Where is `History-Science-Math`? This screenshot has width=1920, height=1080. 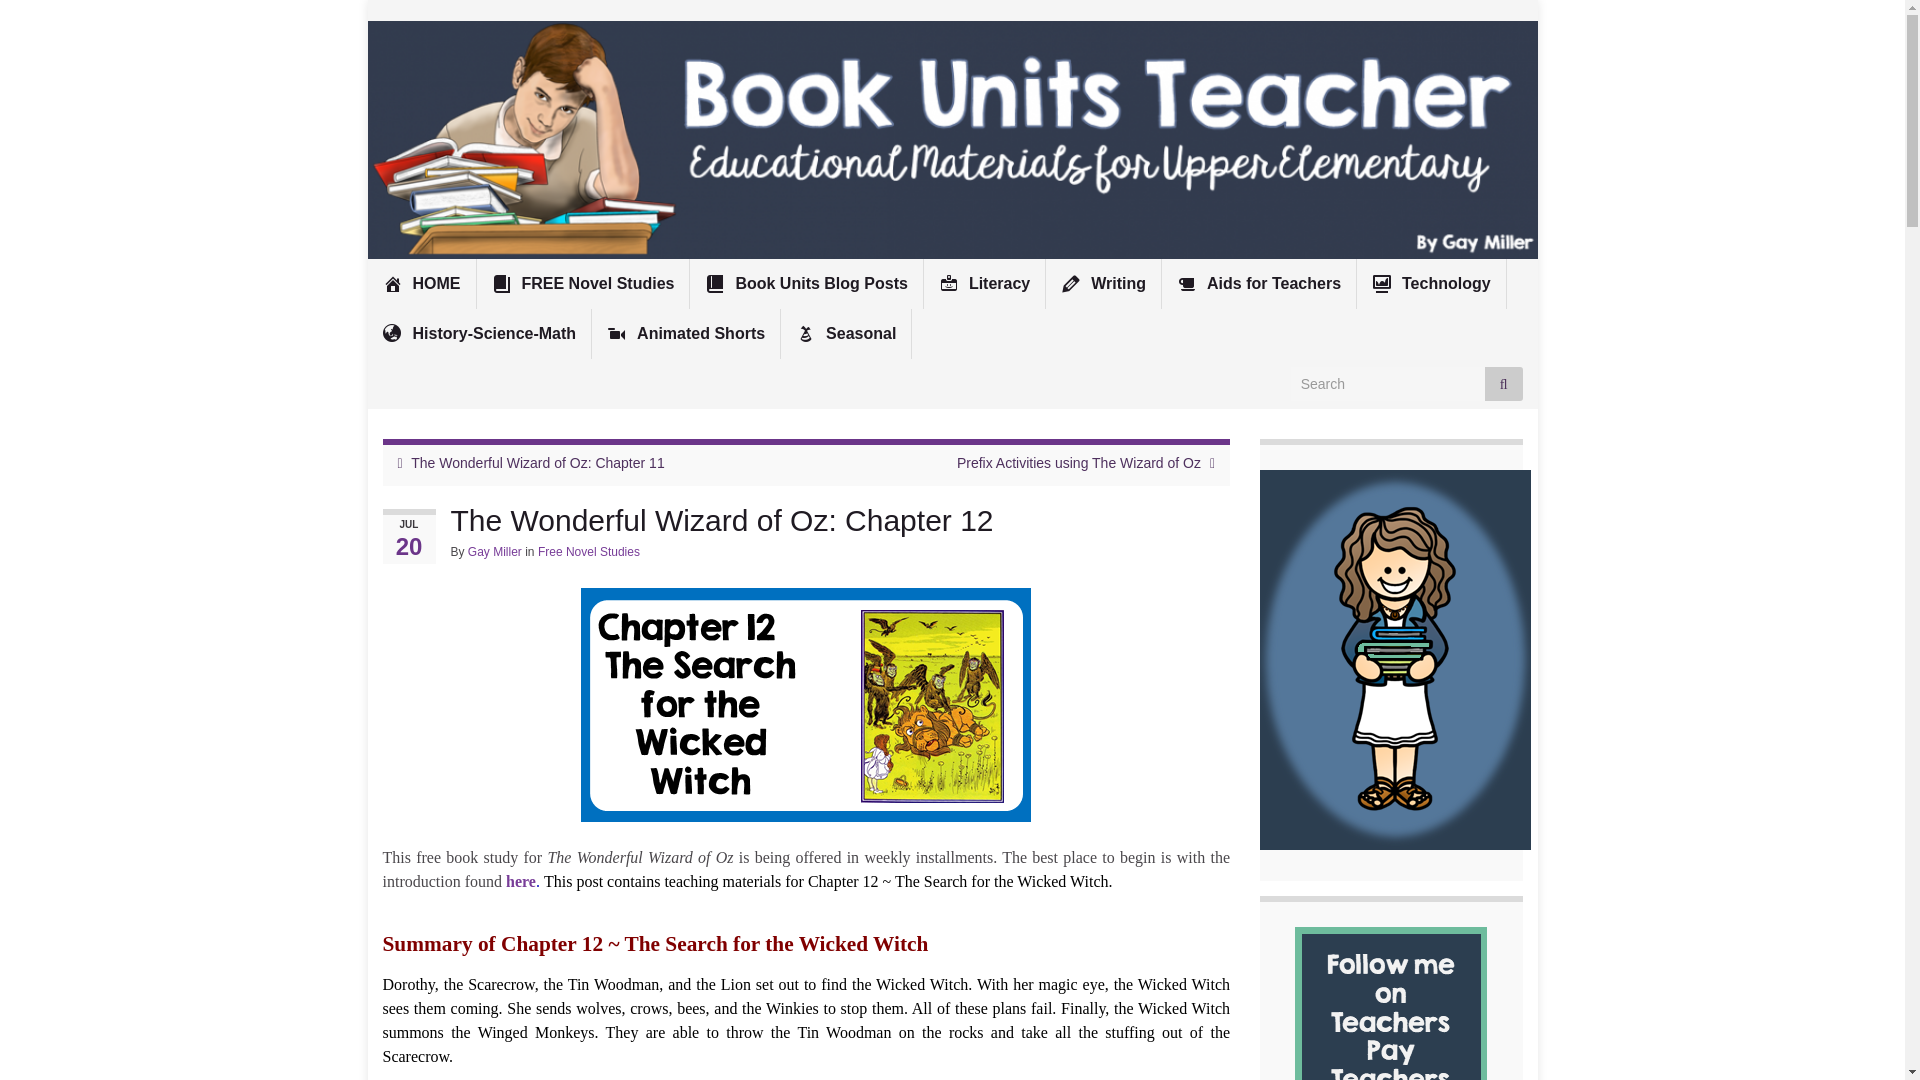 History-Science-Math is located at coordinates (480, 333).